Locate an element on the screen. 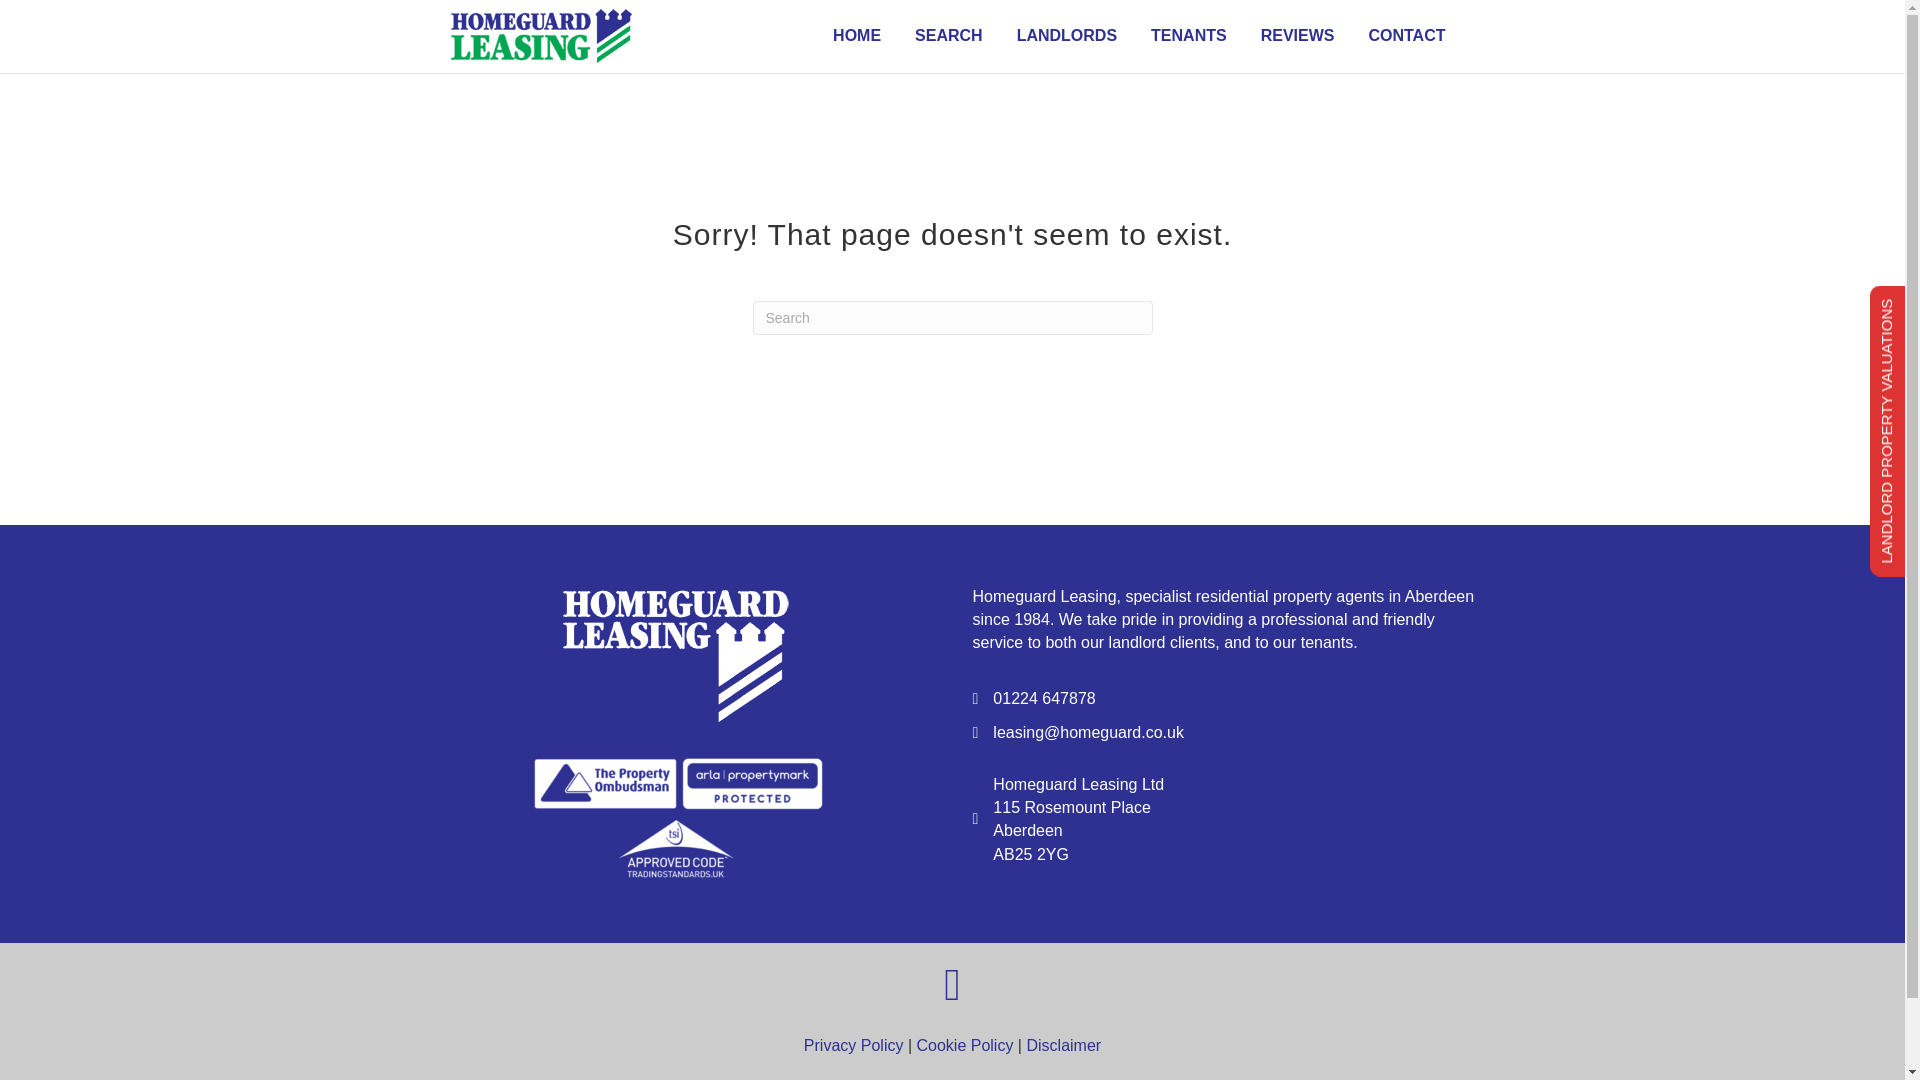 The image size is (1920, 1080). Privacy Policy is located at coordinates (854, 1045).